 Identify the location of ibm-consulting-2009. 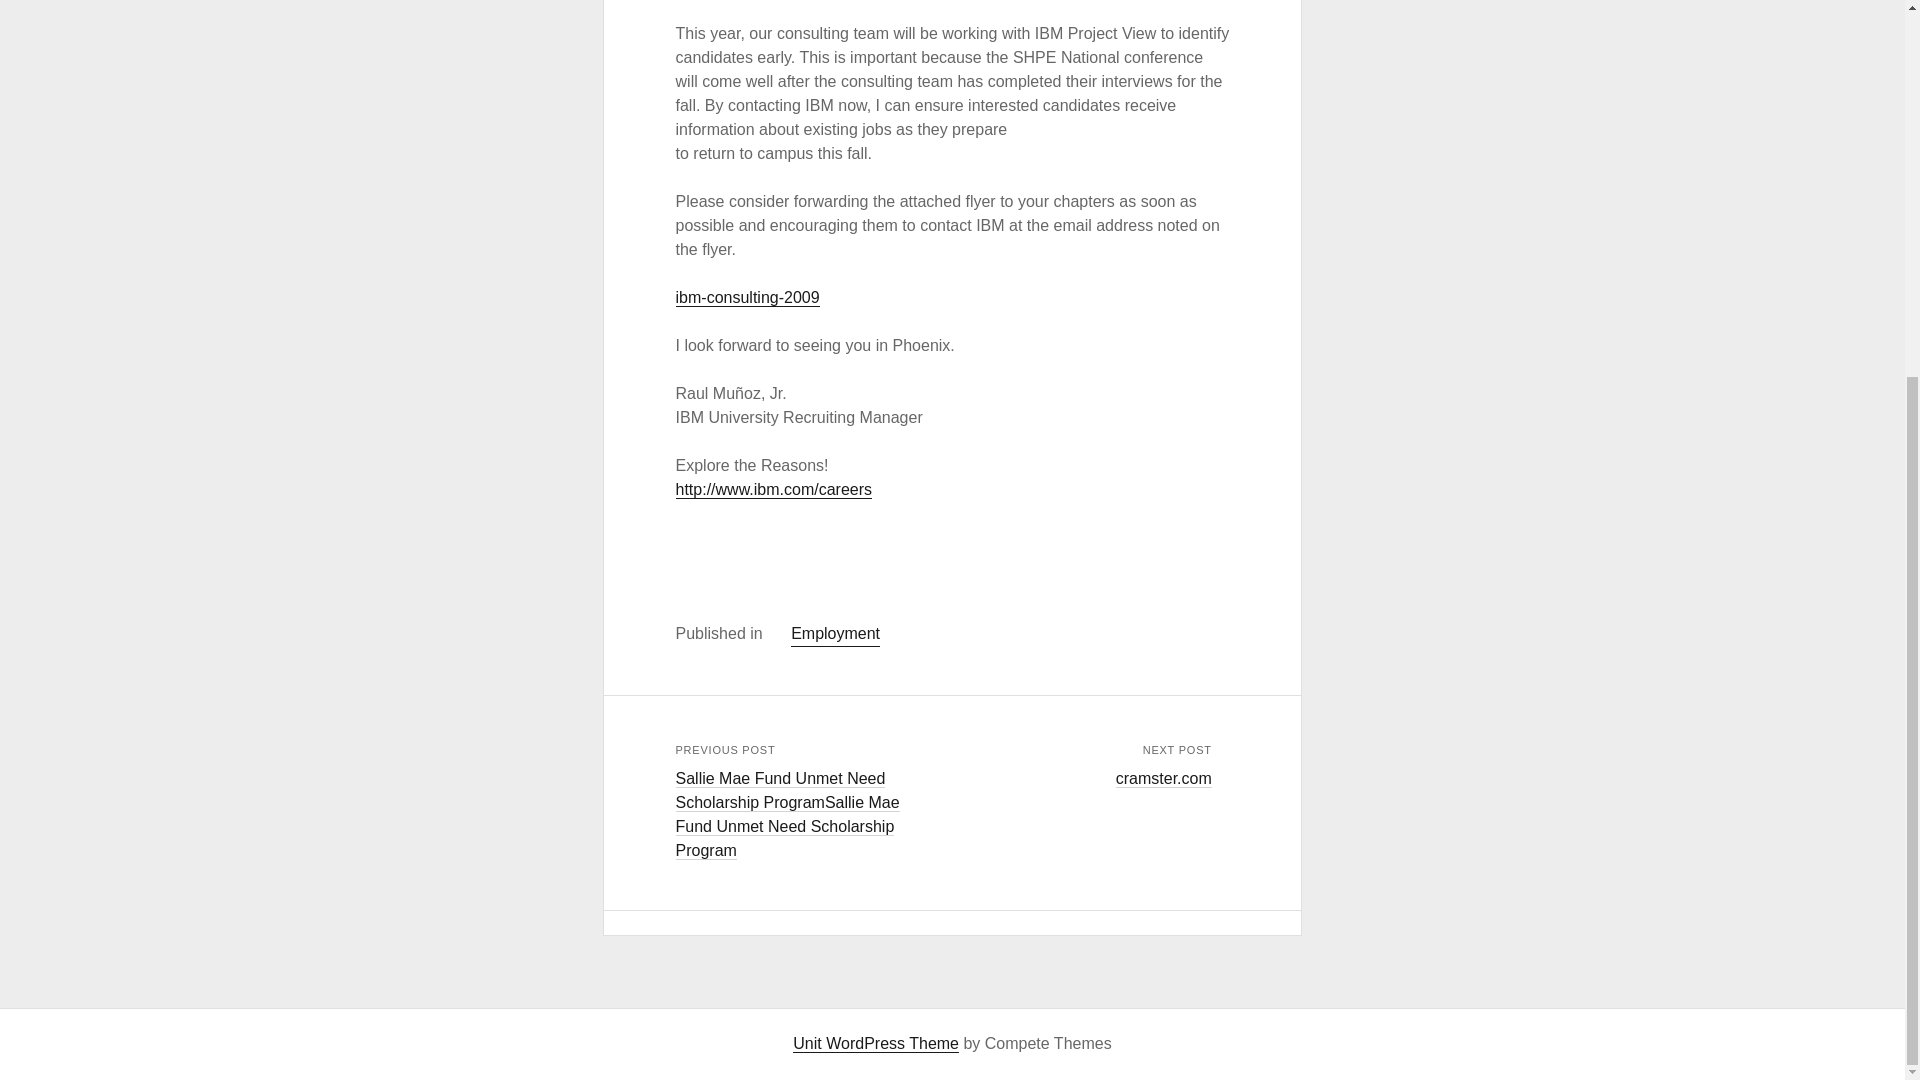
(747, 298).